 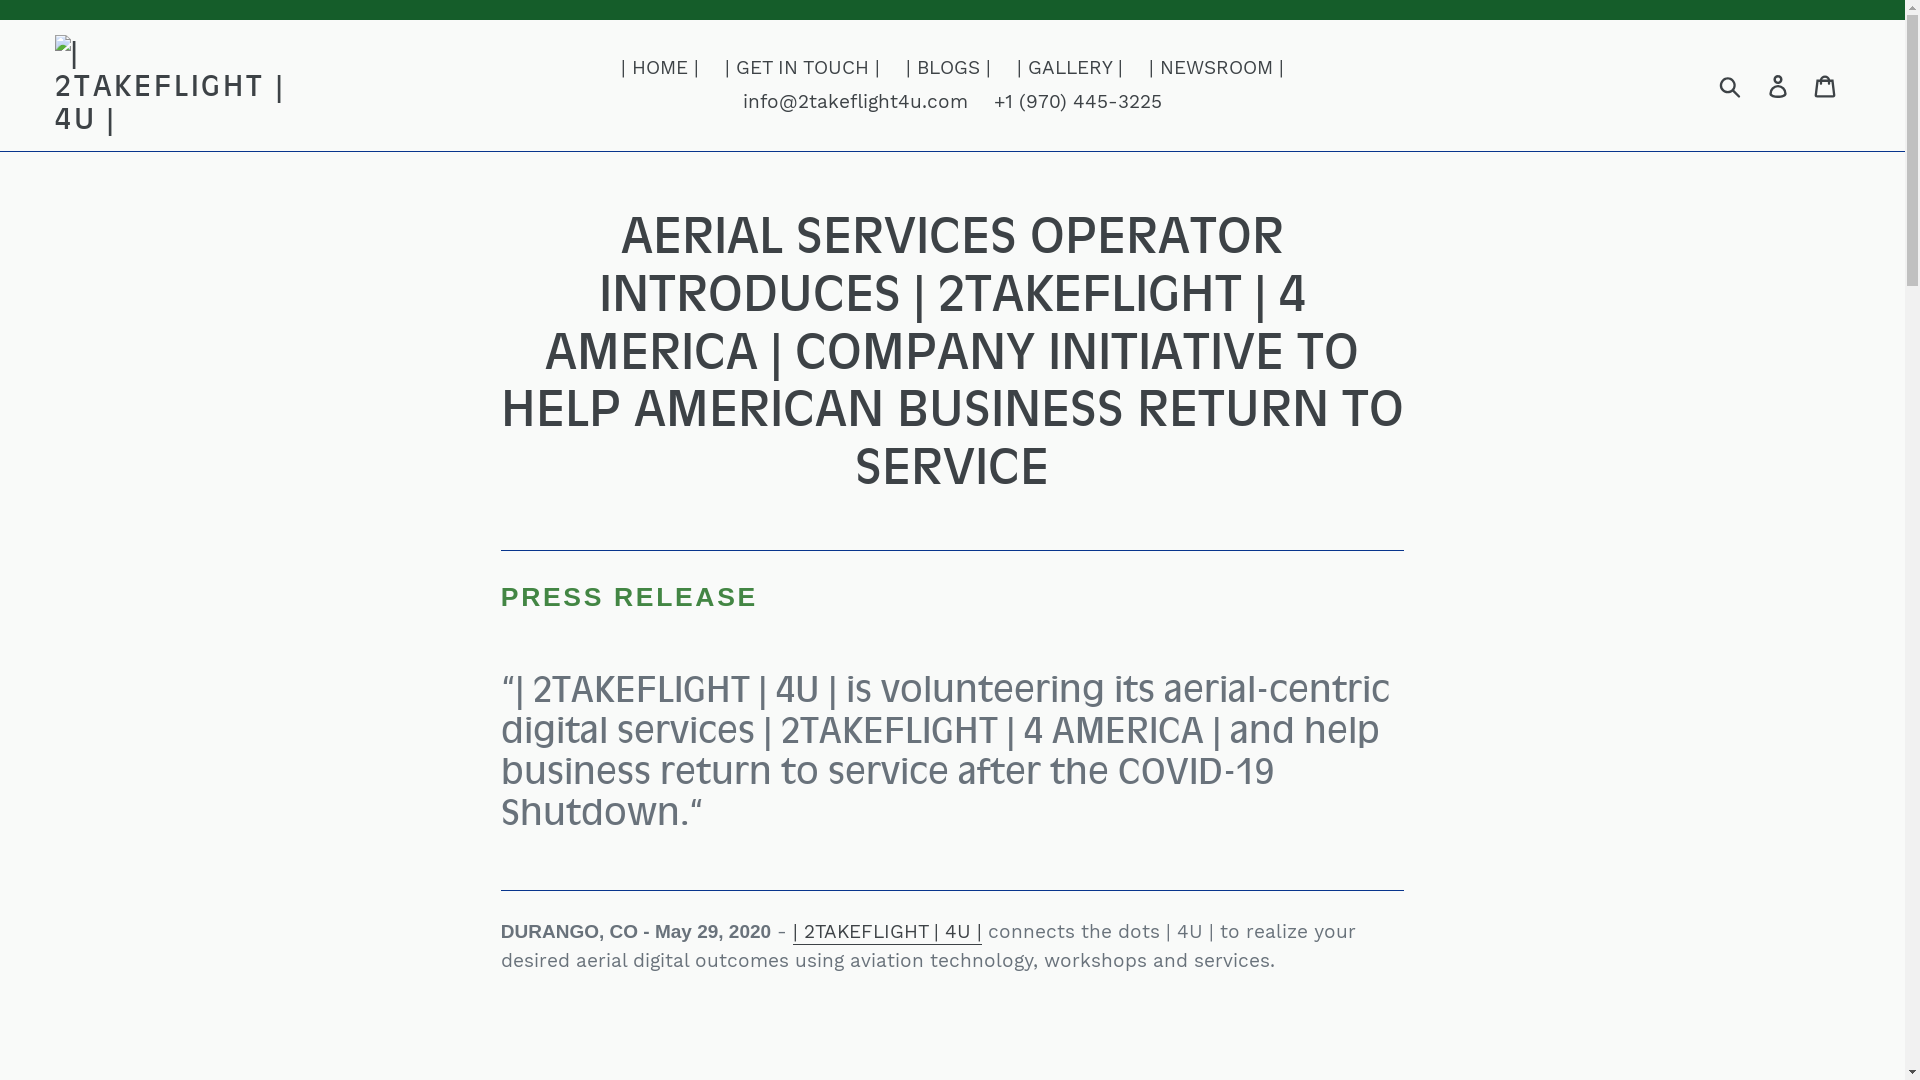 What do you see at coordinates (1070, 68) in the screenshot?
I see `| GALLERY |` at bounding box center [1070, 68].